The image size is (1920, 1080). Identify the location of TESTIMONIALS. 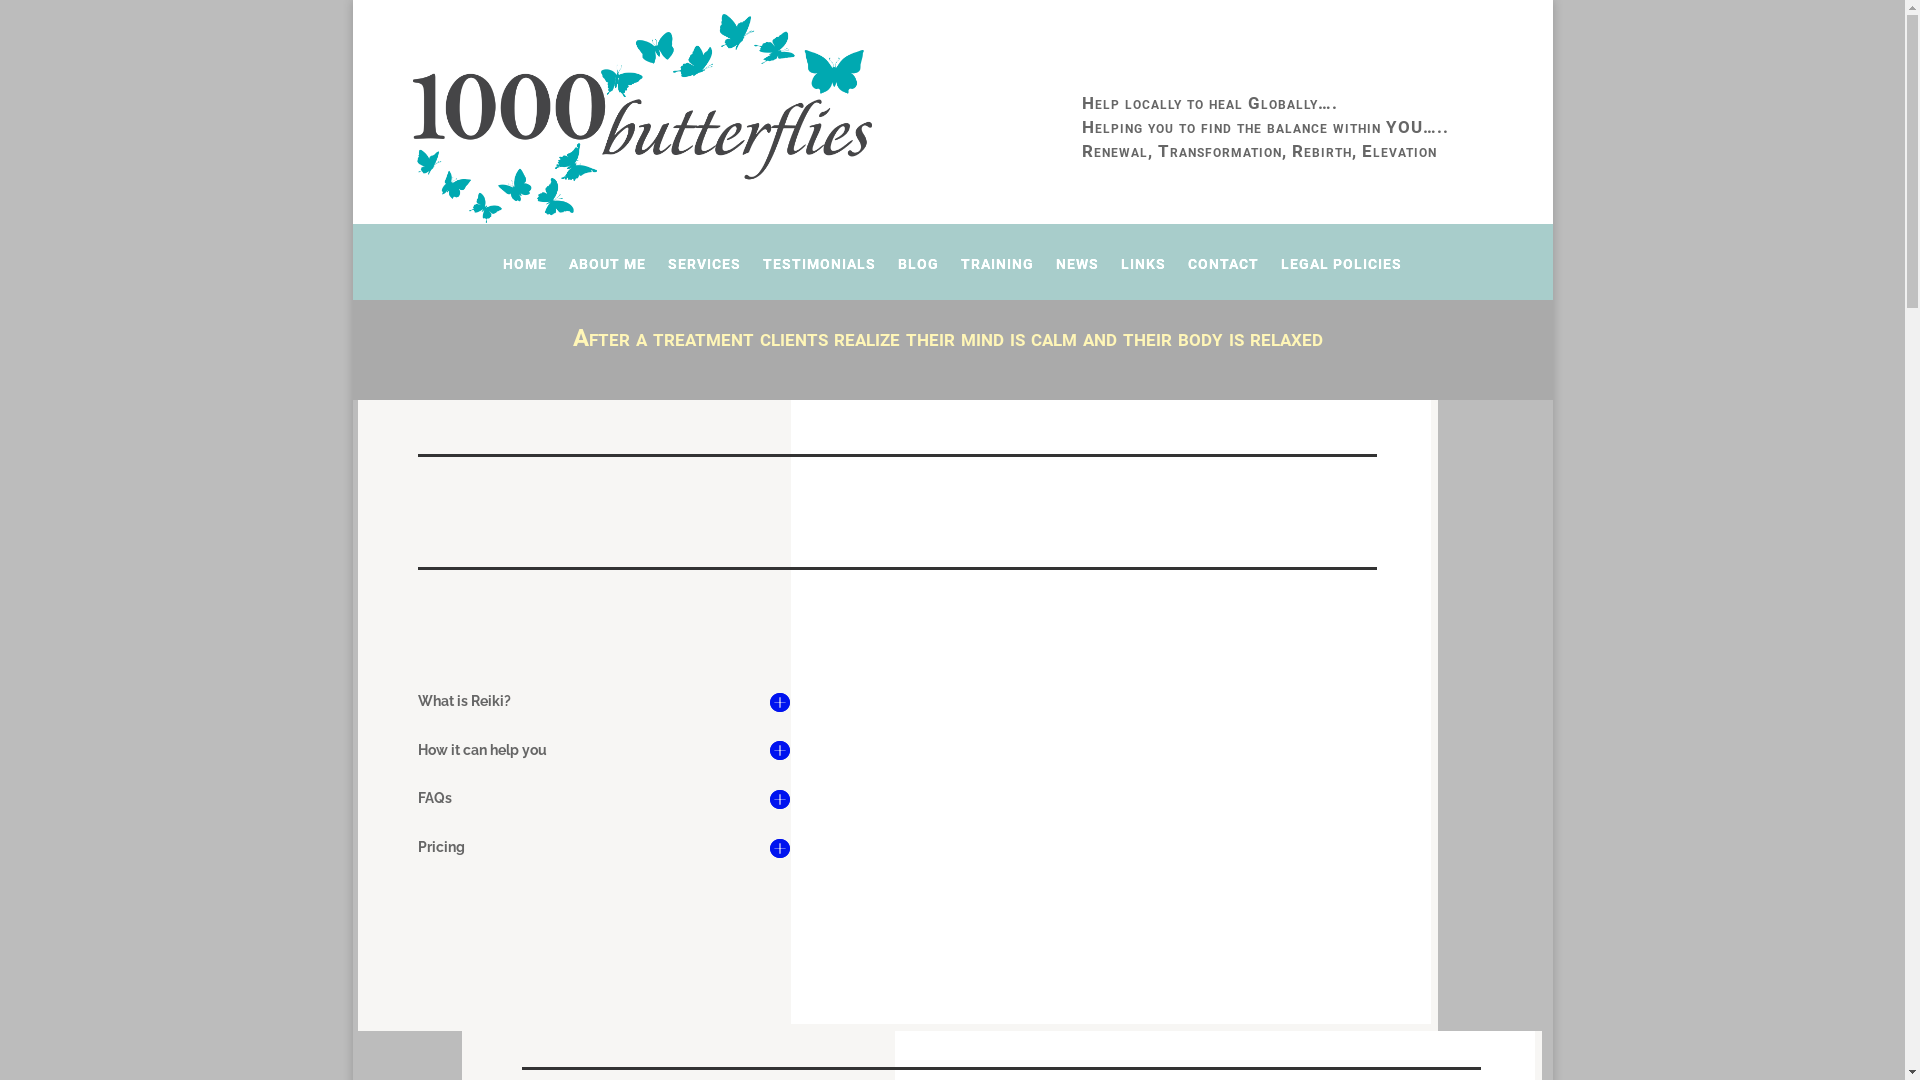
(820, 278).